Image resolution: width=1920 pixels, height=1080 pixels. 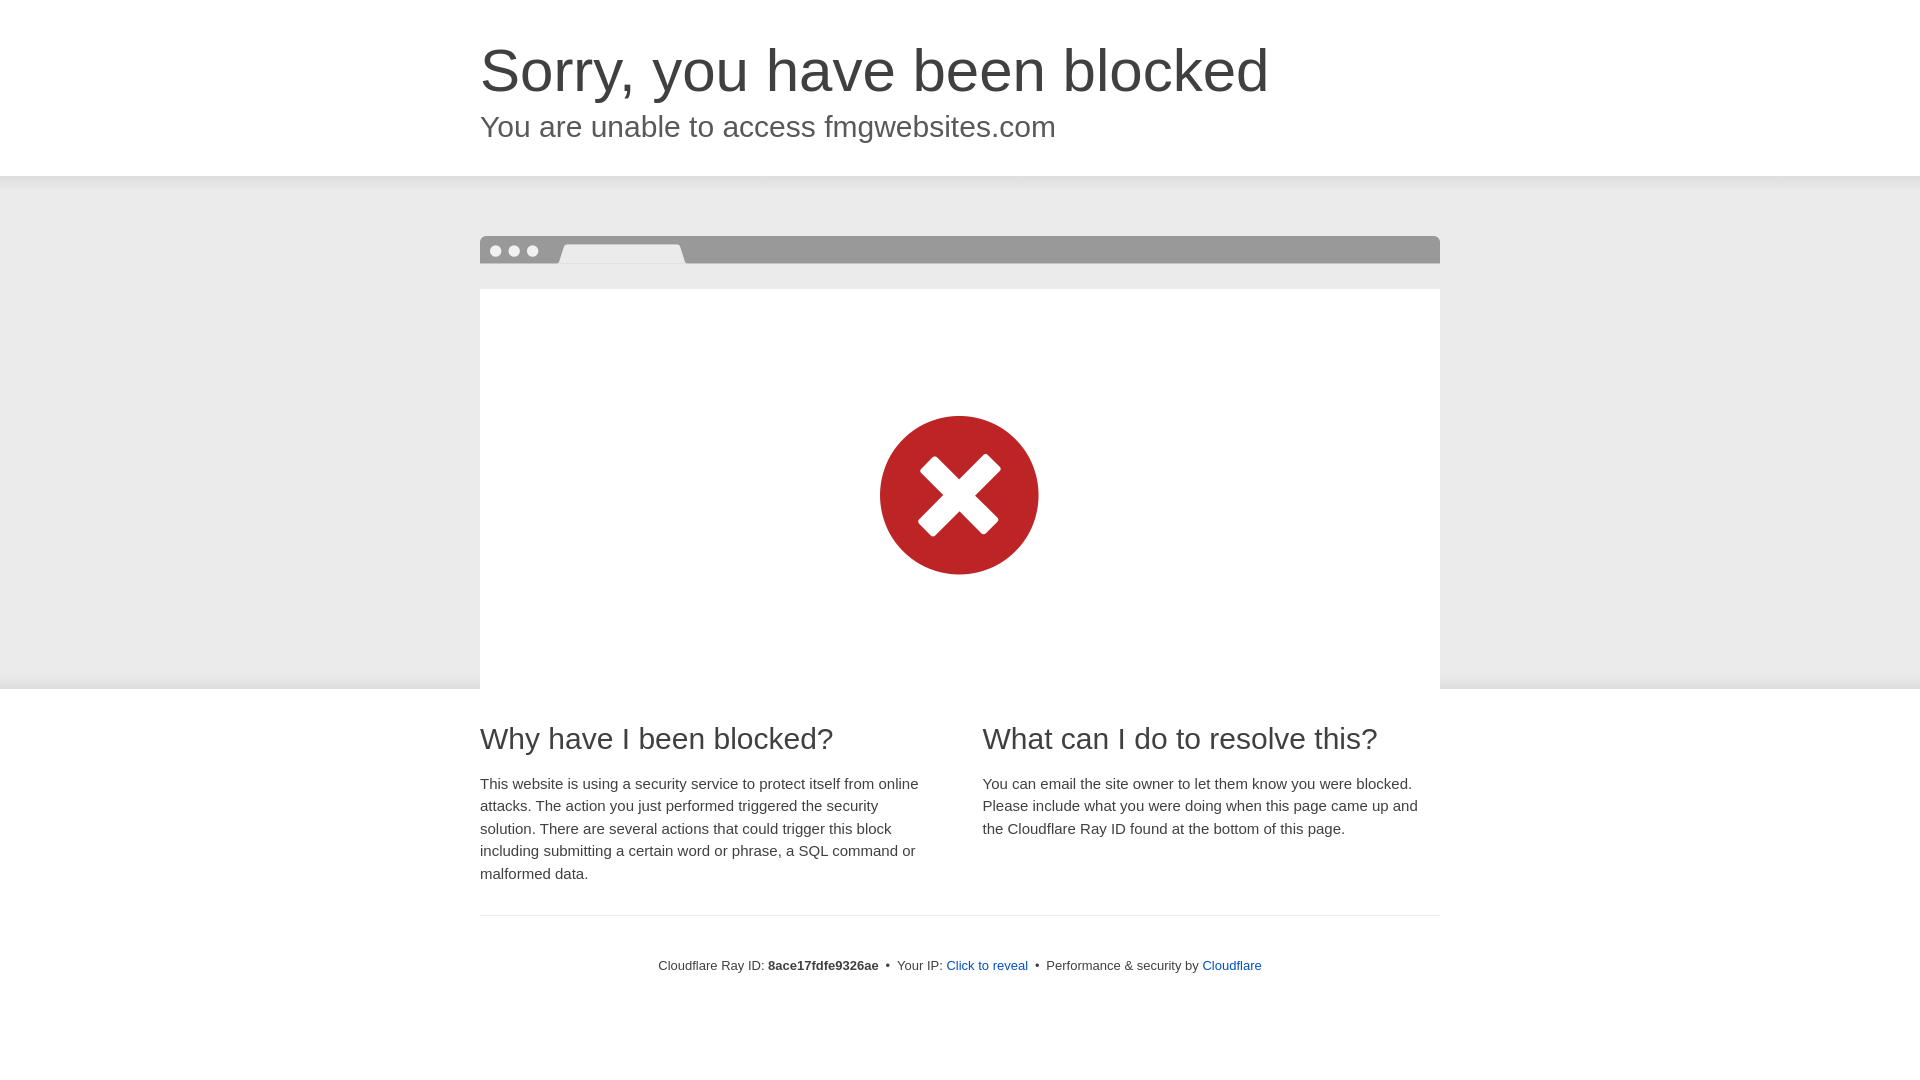 What do you see at coordinates (986, 966) in the screenshot?
I see `Click to reveal` at bounding box center [986, 966].